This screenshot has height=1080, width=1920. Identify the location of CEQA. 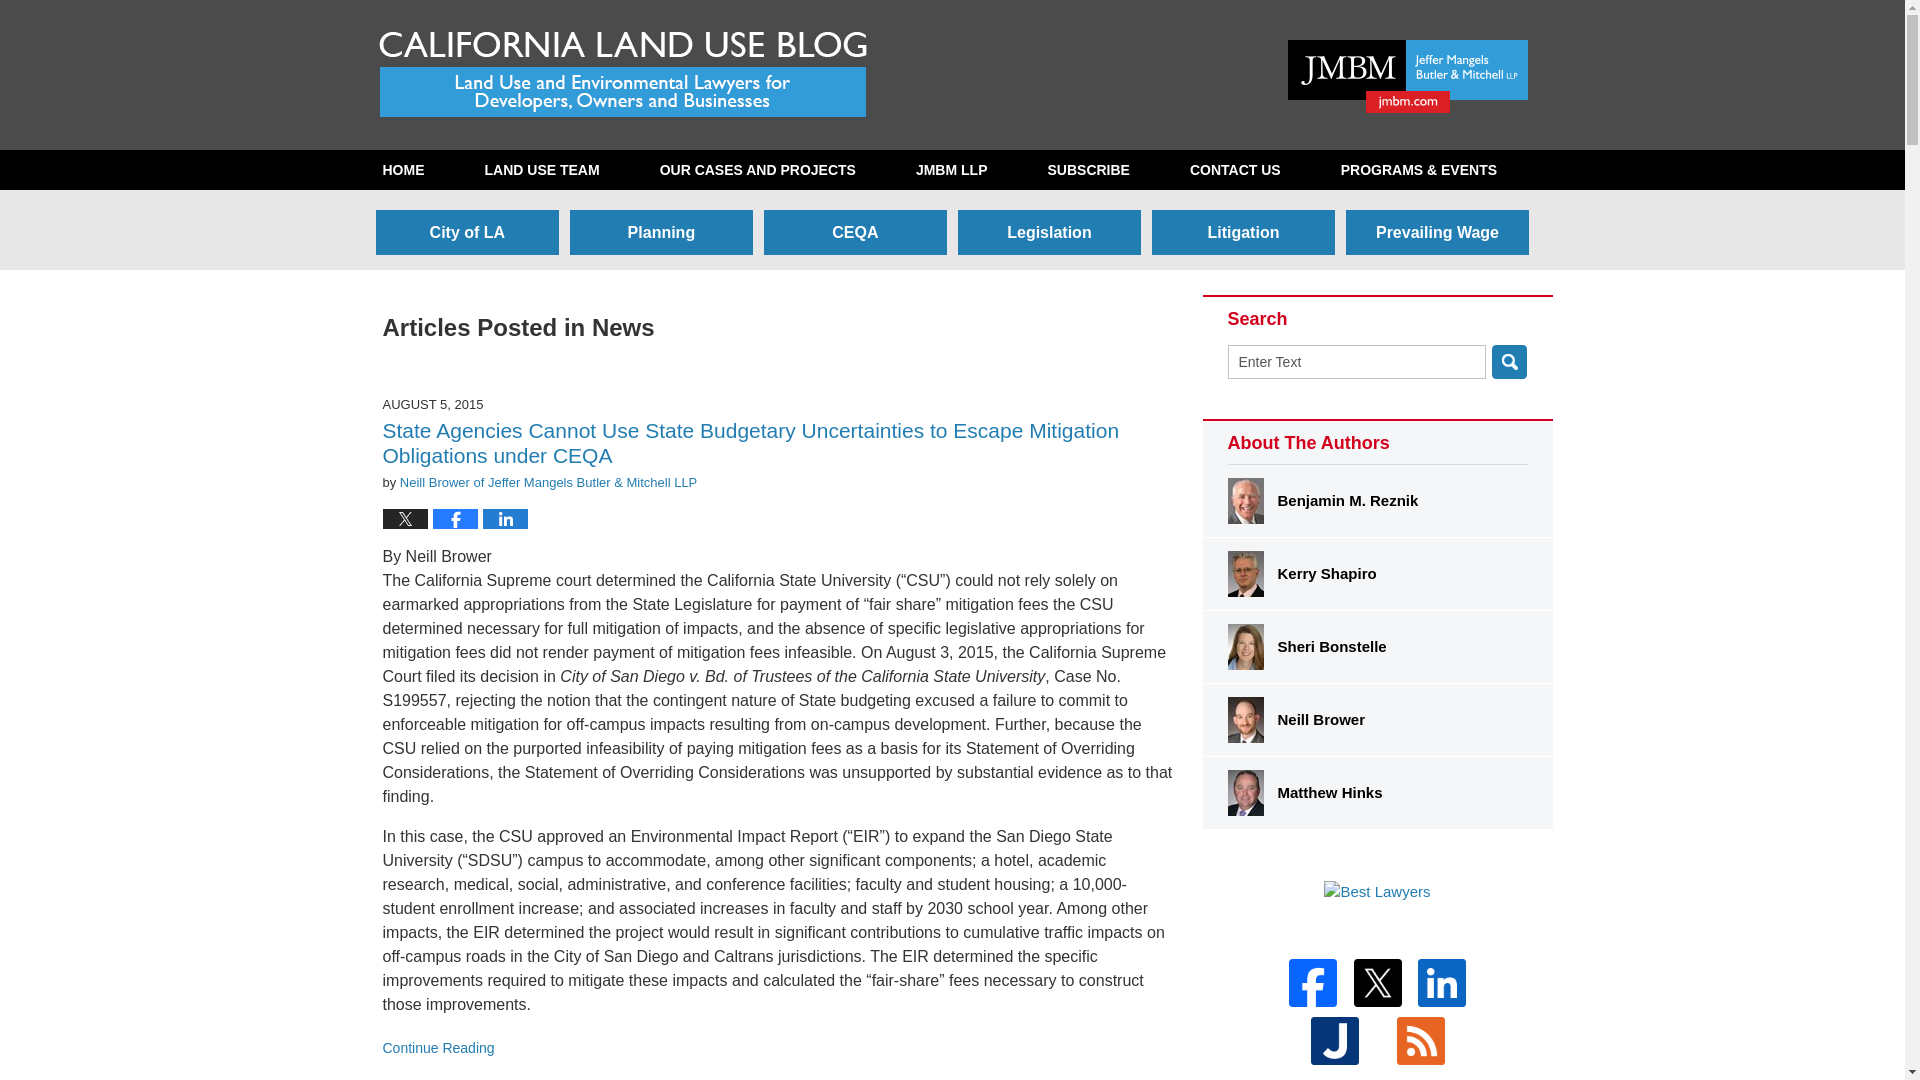
(855, 232).